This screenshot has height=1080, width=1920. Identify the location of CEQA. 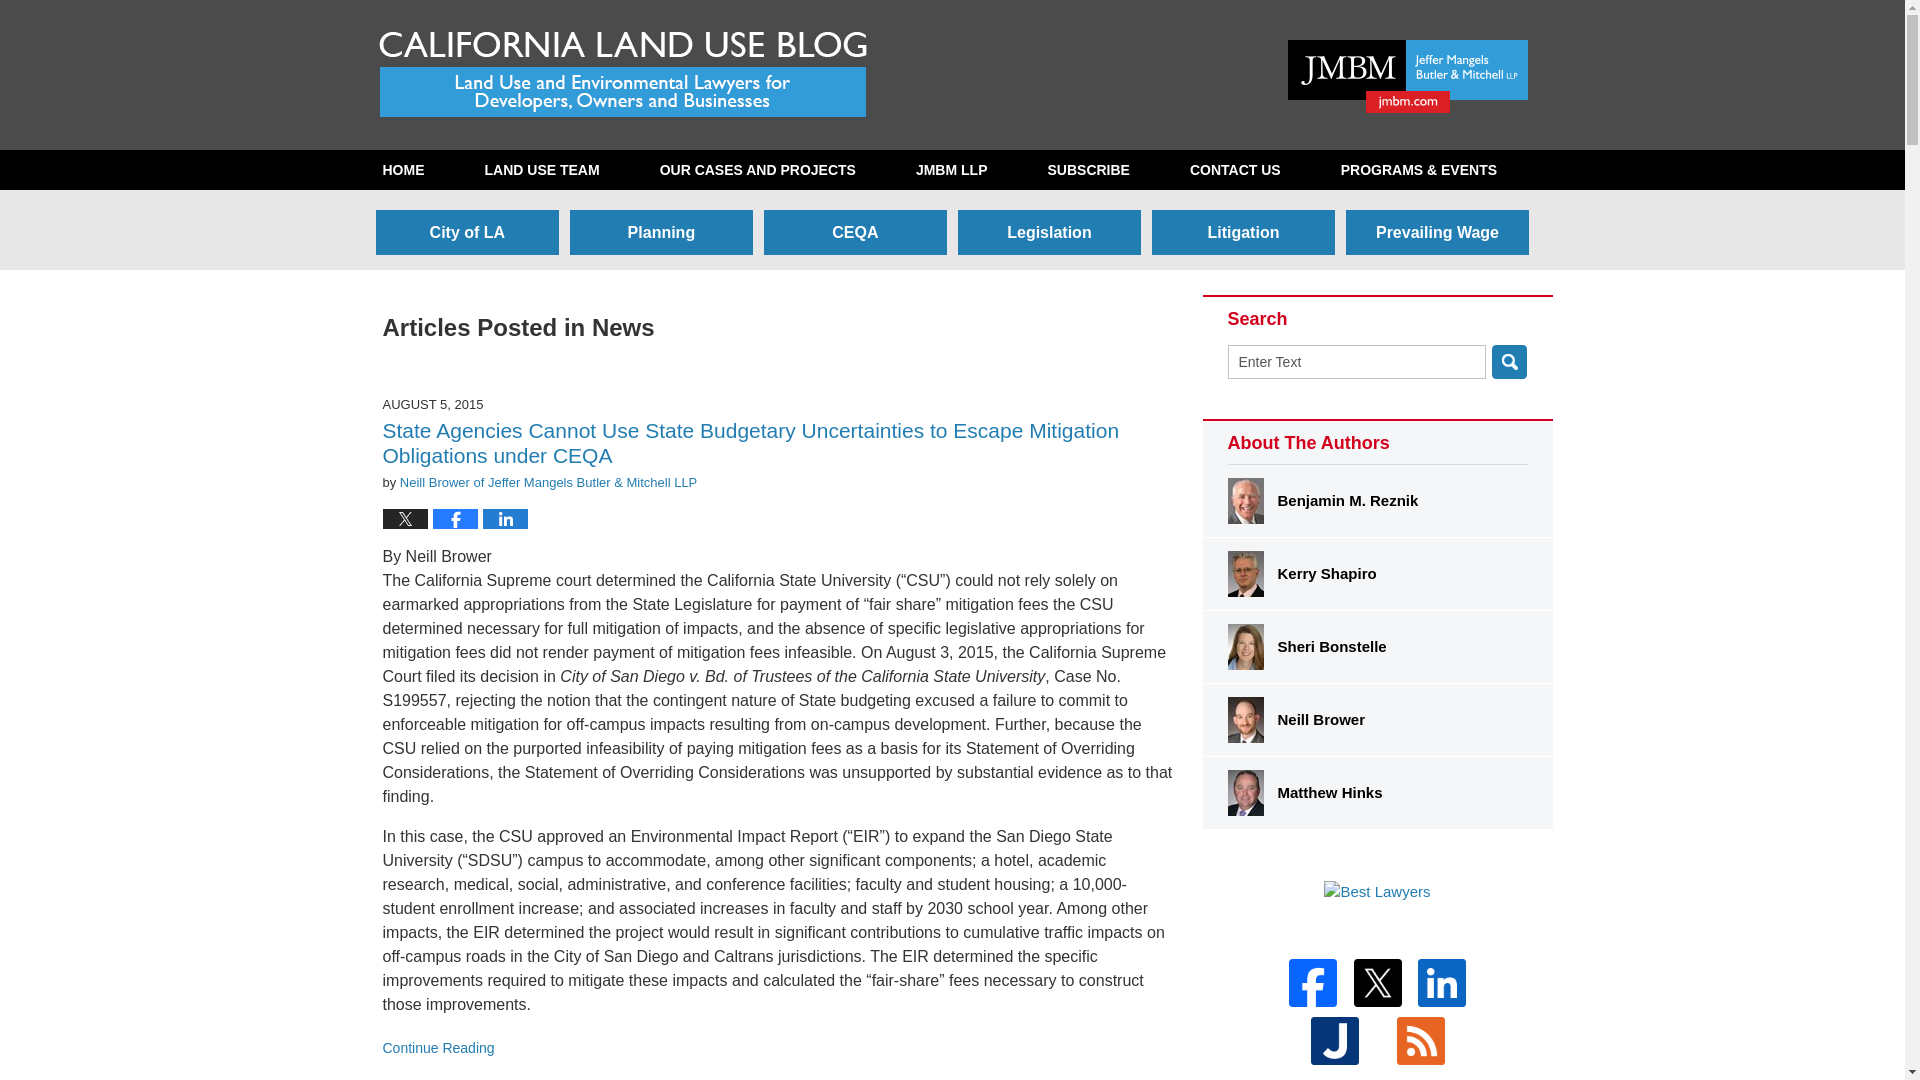
(855, 232).